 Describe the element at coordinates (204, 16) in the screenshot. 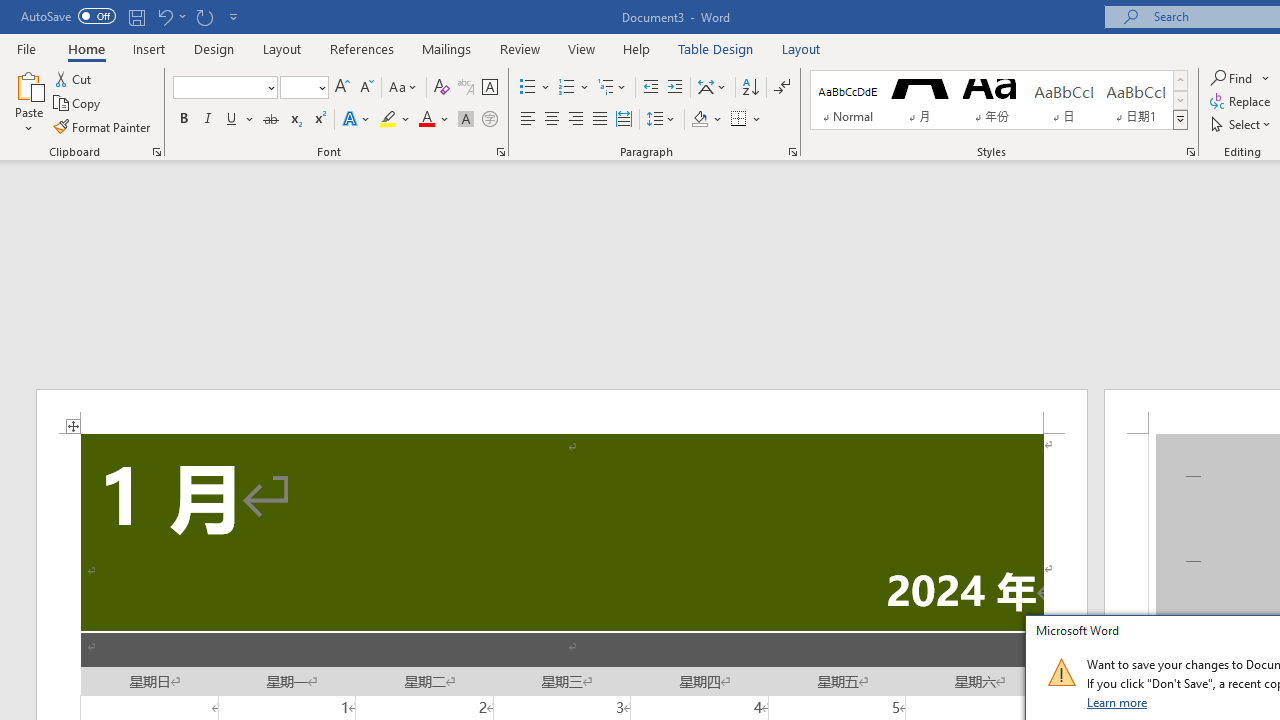

I see `Repeat Copy` at that location.